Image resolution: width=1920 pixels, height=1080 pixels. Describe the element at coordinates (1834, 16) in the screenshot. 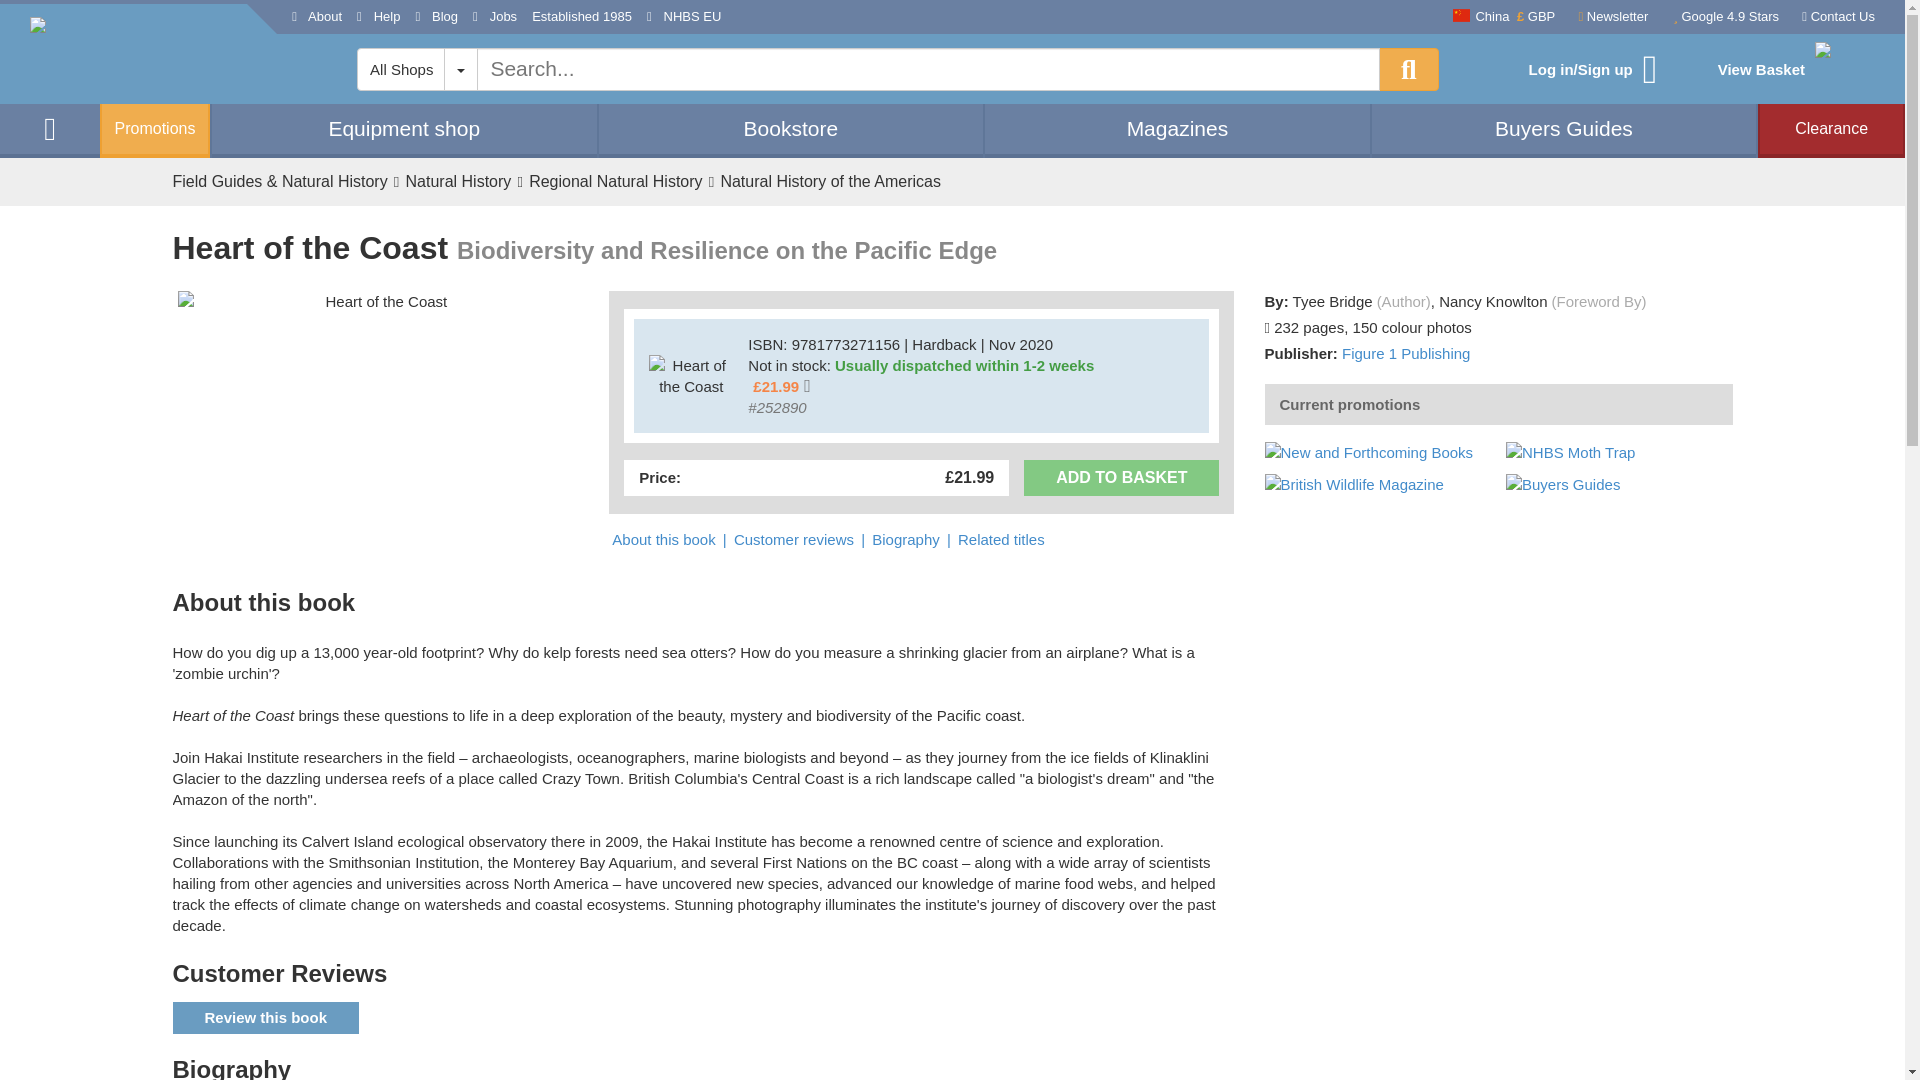

I see `Contact Us` at that location.